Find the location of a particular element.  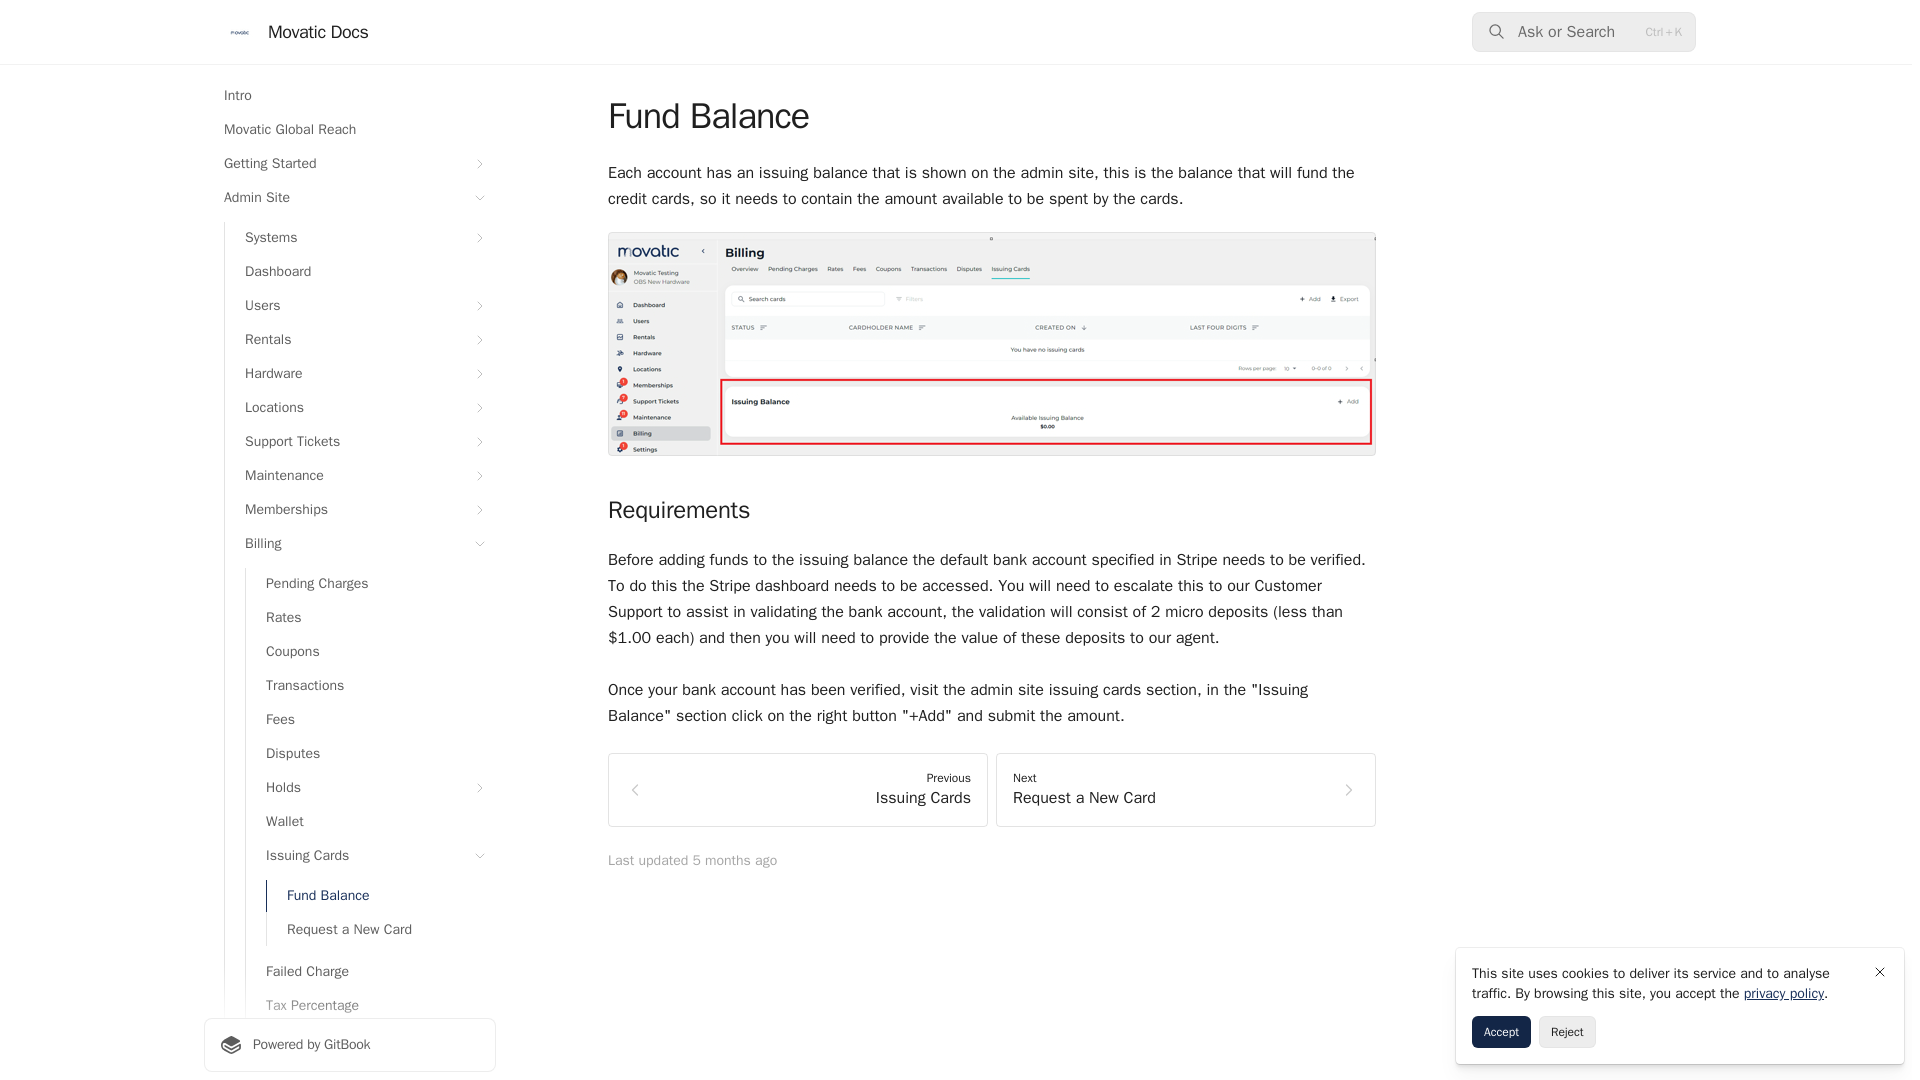

Dashboard is located at coordinates (360, 272).